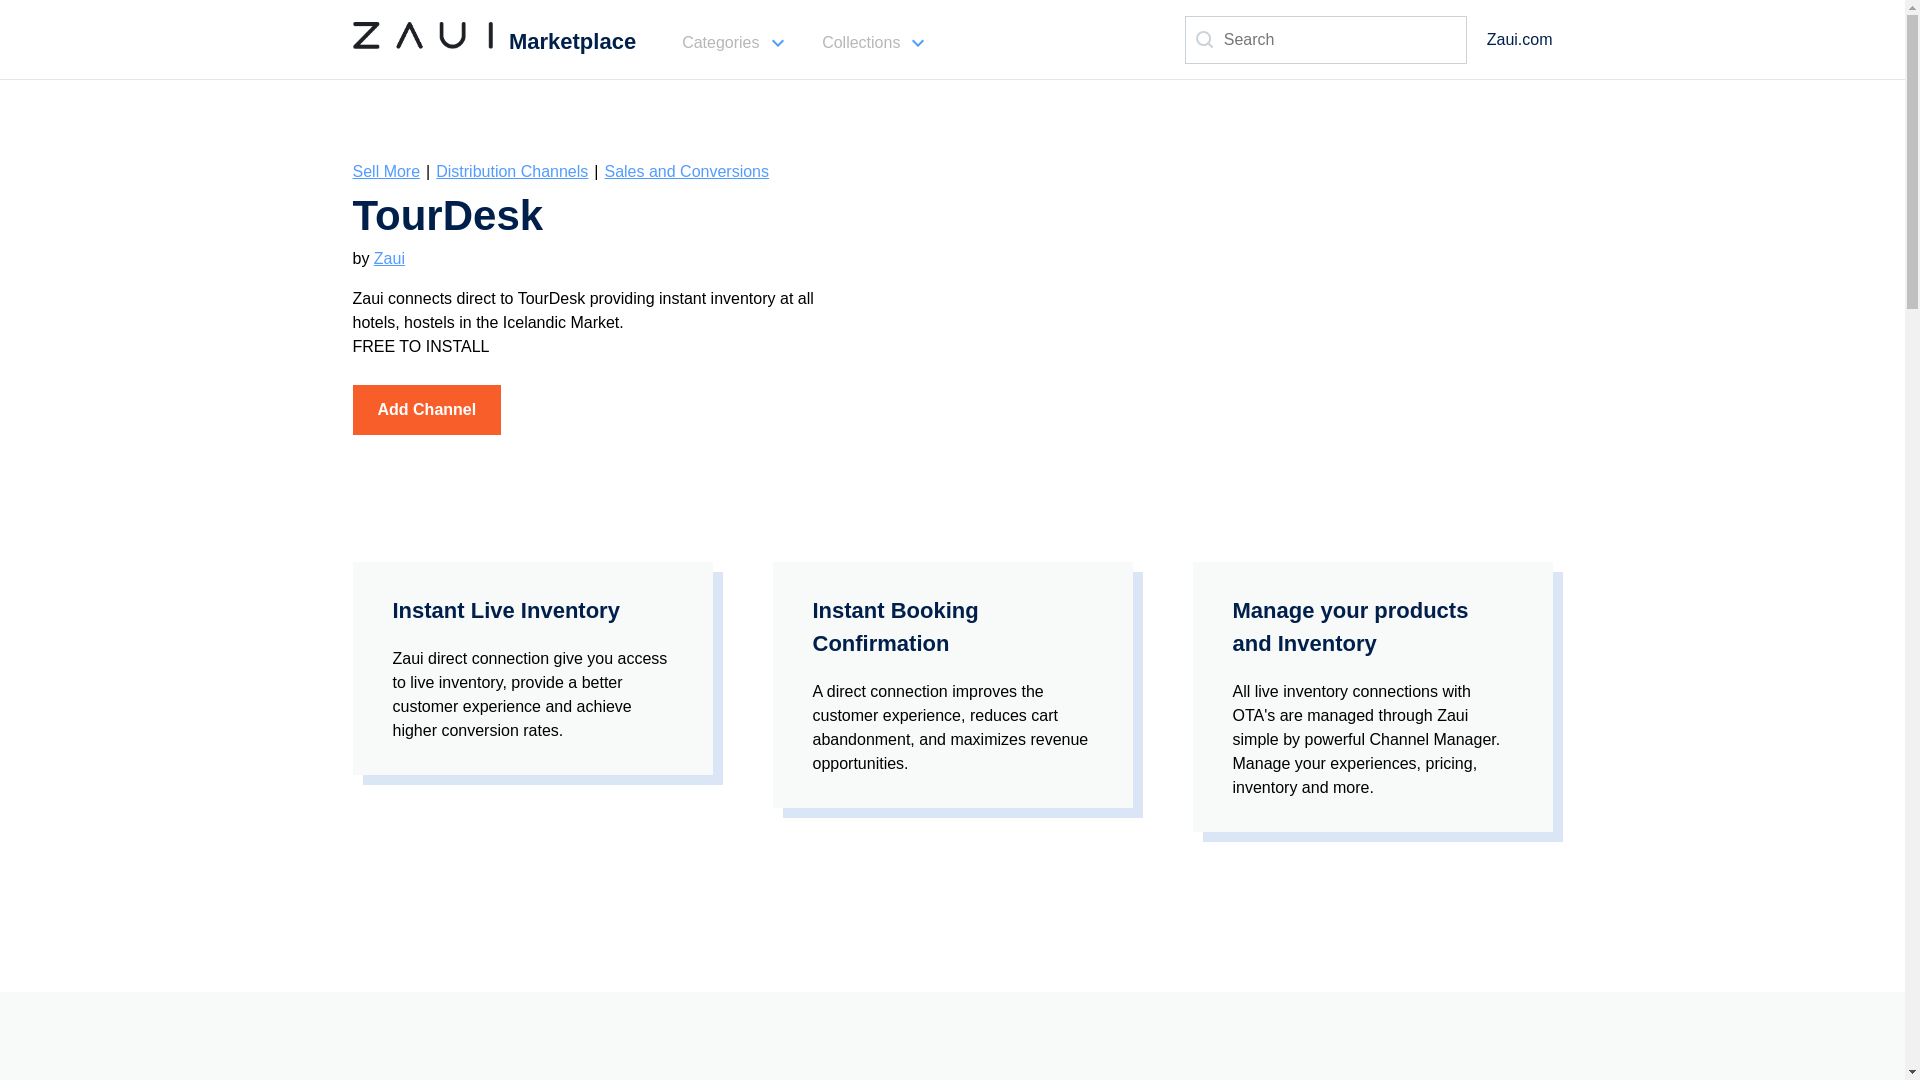 This screenshot has width=1920, height=1080. Describe the element at coordinates (493, 42) in the screenshot. I see `Marketplace` at that location.